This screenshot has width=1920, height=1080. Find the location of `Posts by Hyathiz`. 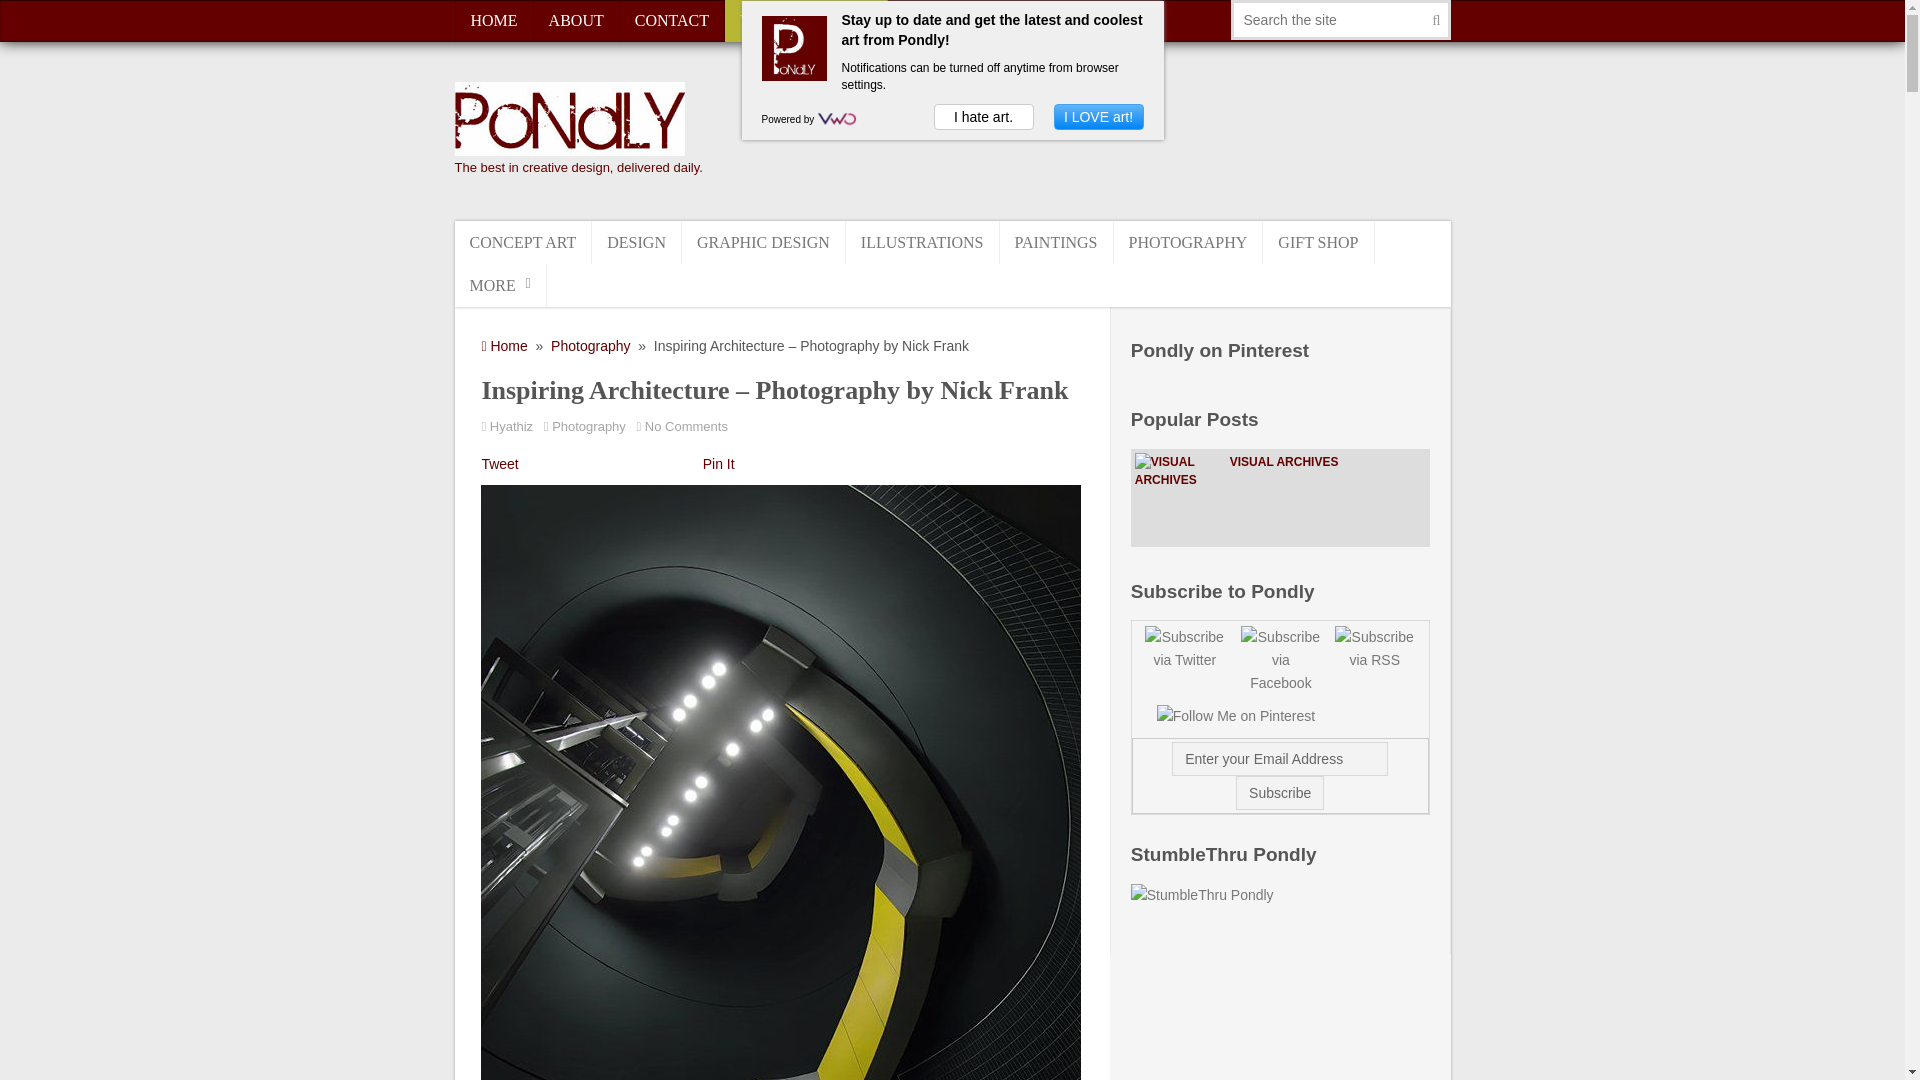

Posts by Hyathiz is located at coordinates (511, 426).